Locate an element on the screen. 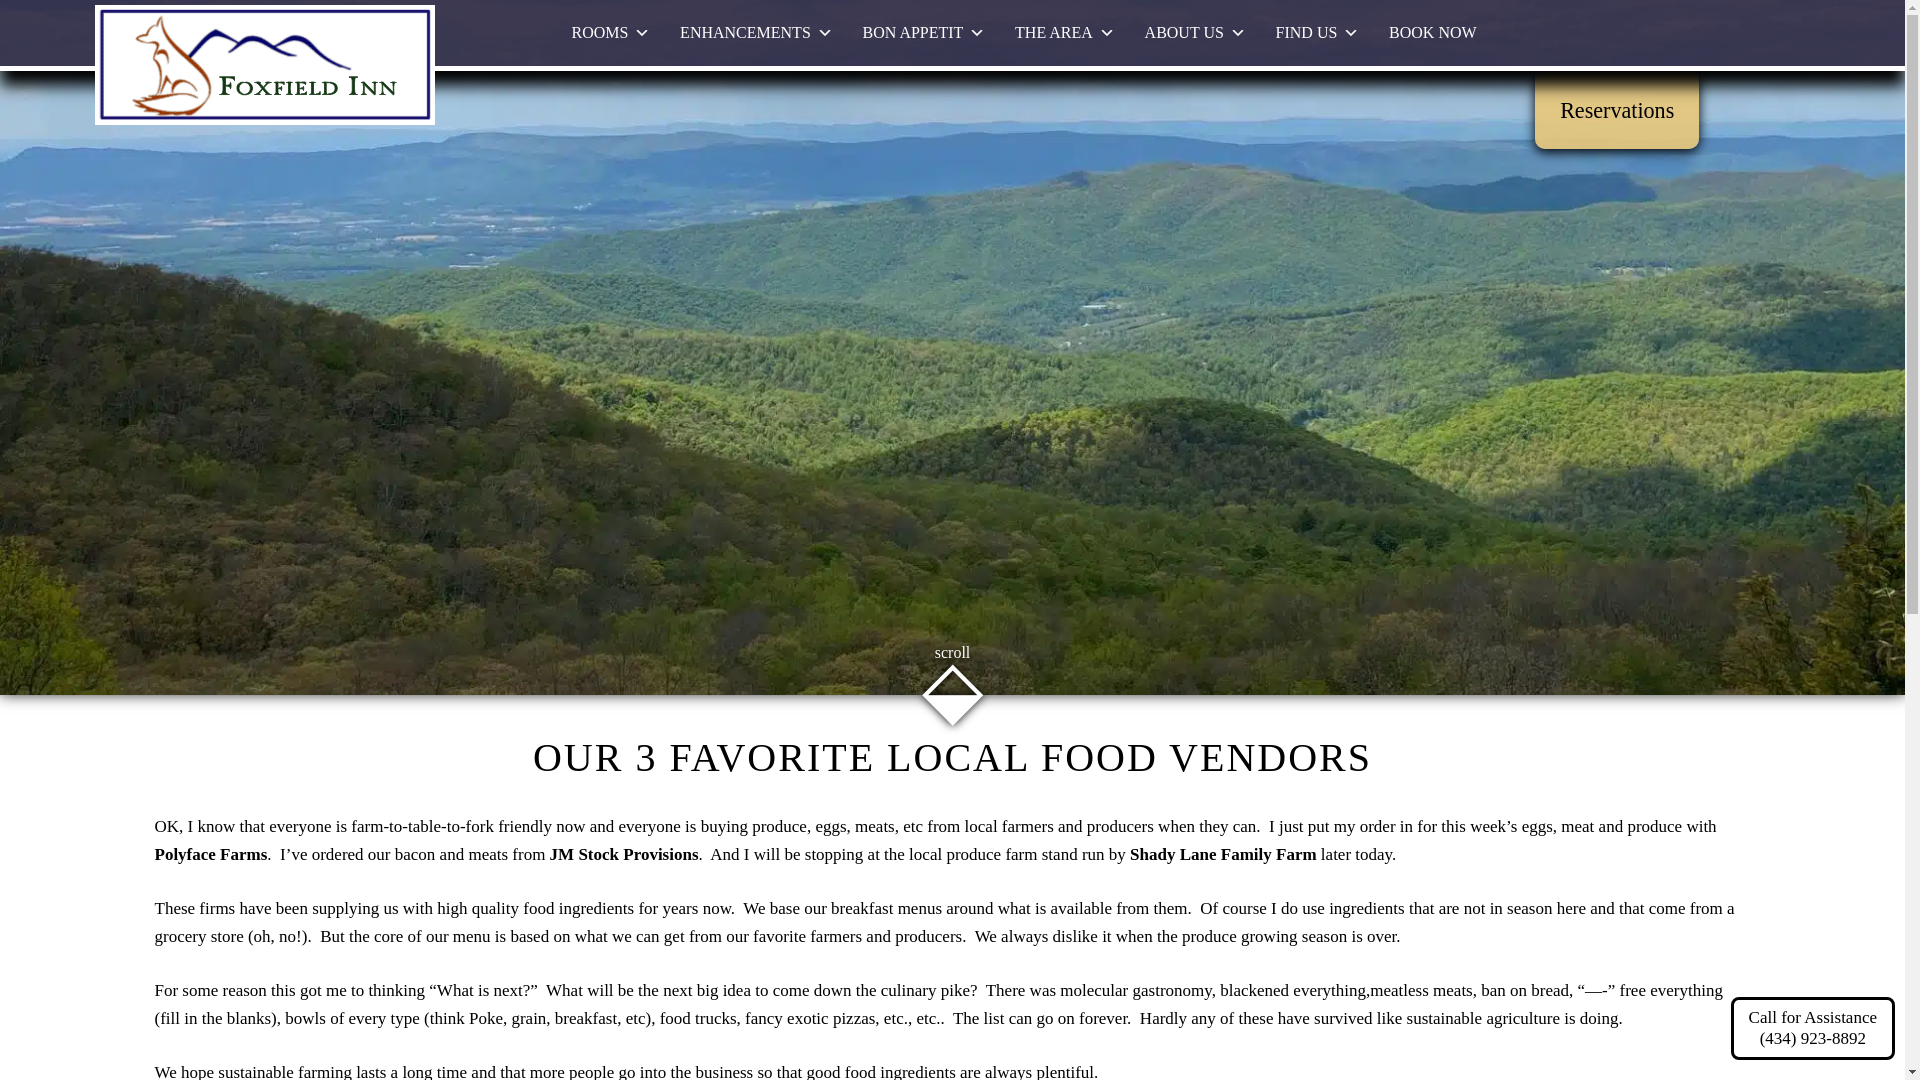 The width and height of the screenshot is (1920, 1080). FIND US is located at coordinates (1318, 32).